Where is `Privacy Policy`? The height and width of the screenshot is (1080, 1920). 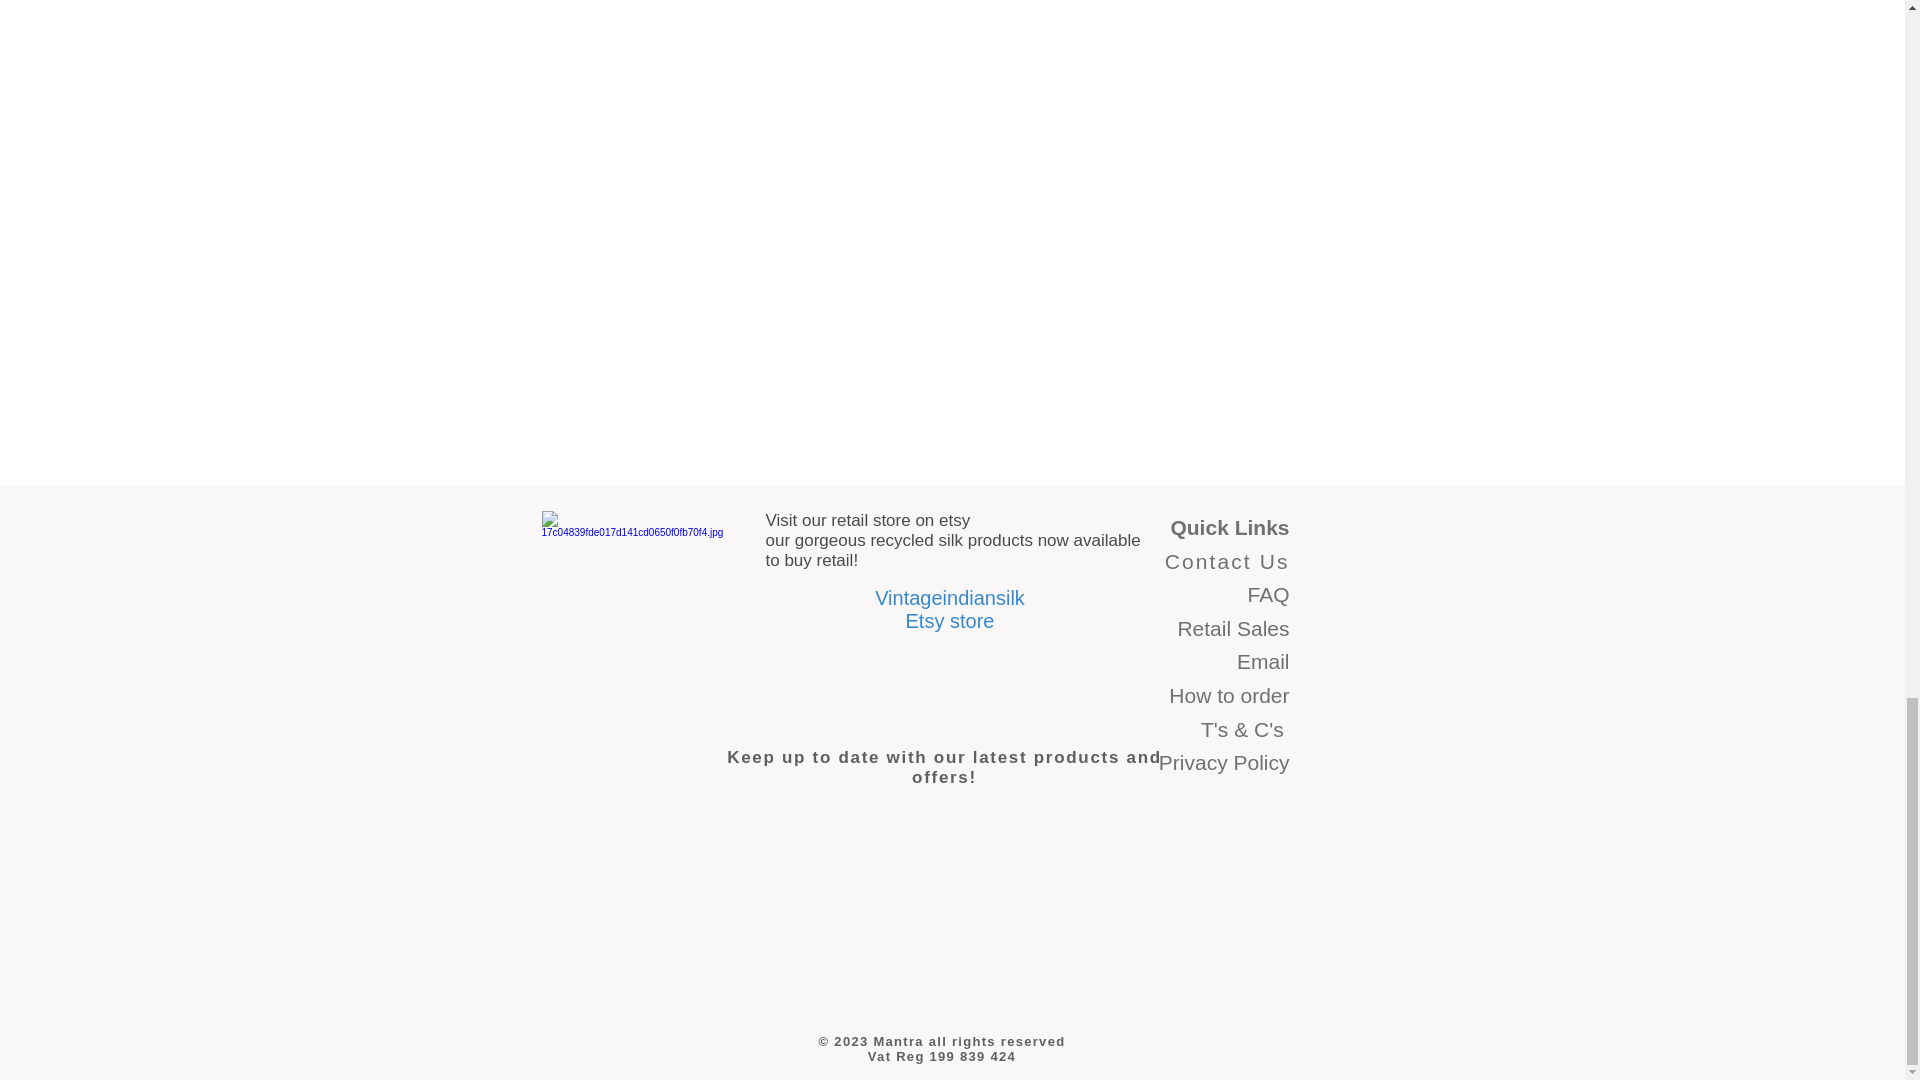 Privacy Policy is located at coordinates (1224, 762).